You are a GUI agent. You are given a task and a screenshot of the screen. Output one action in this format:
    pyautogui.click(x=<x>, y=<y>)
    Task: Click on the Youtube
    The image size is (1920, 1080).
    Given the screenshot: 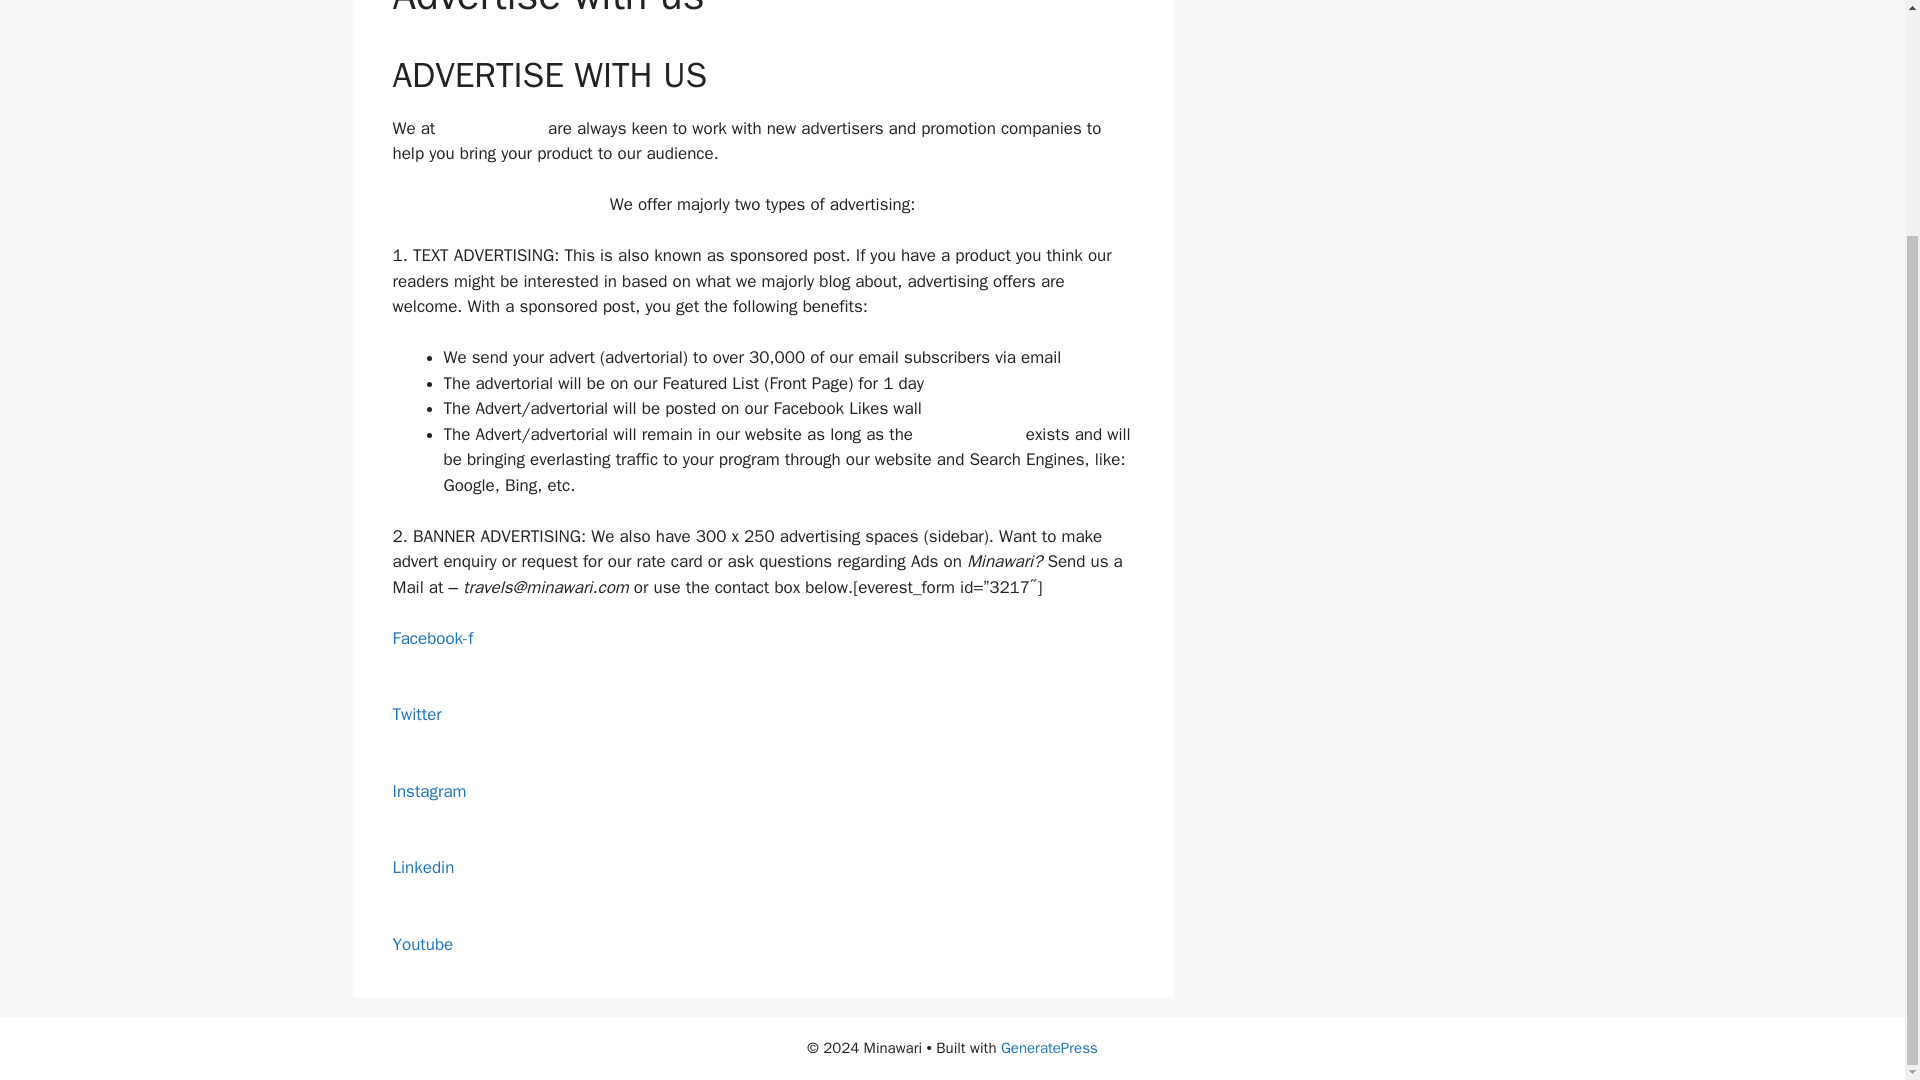 What is the action you would take?
    pyautogui.click(x=422, y=957)
    